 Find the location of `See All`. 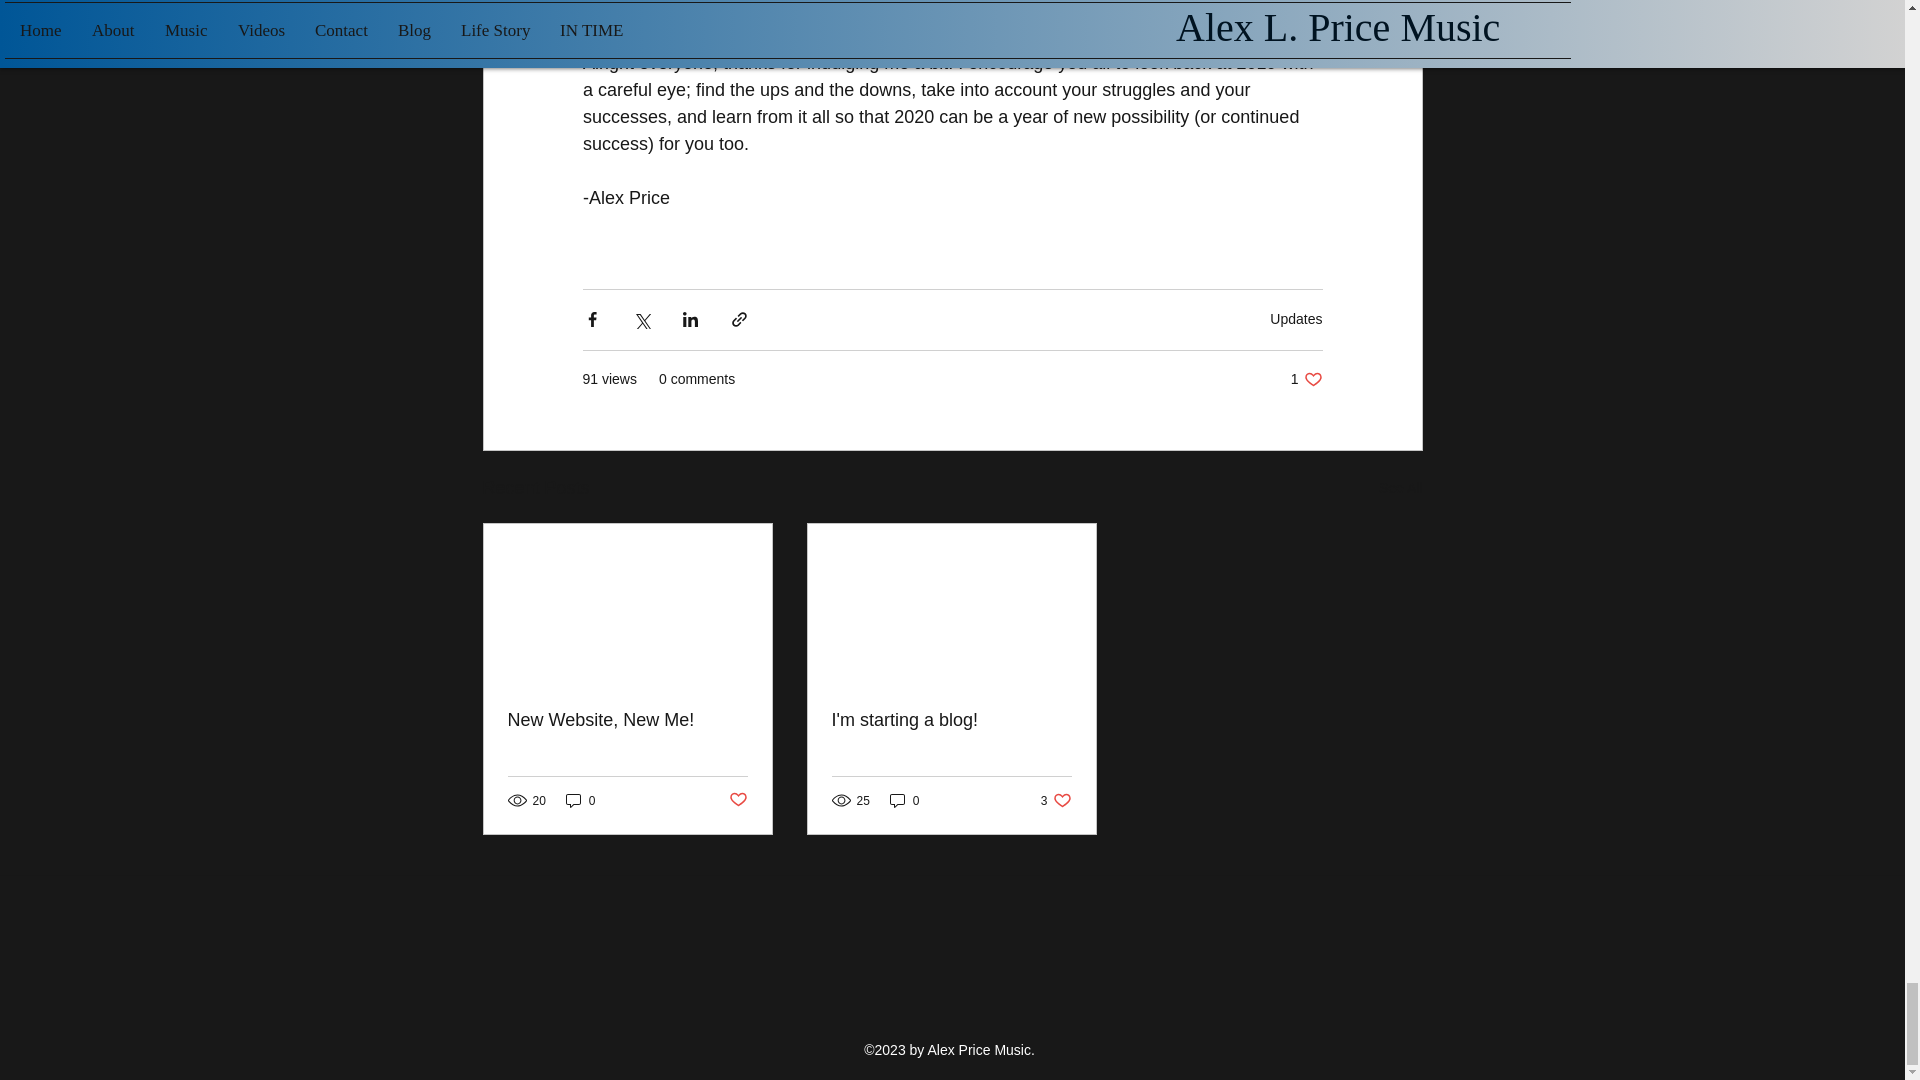

See All is located at coordinates (1400, 488).